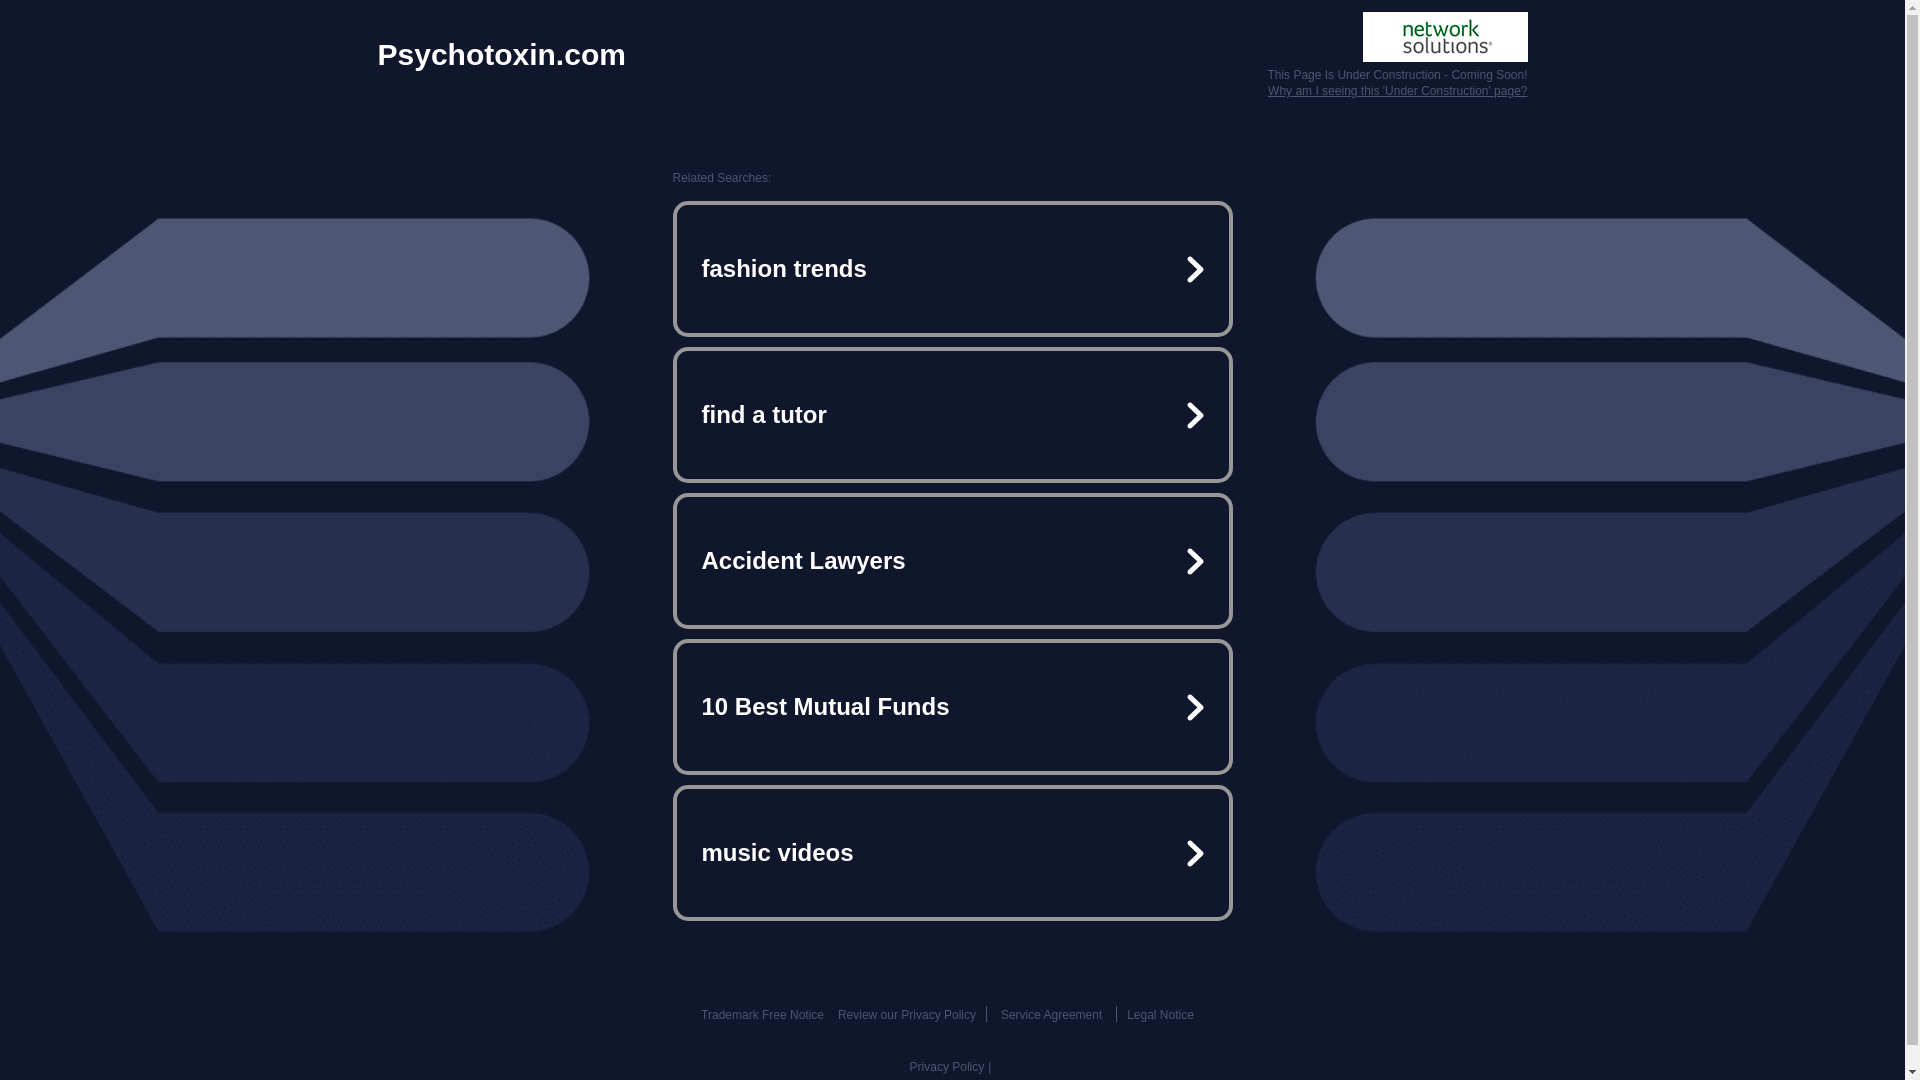 This screenshot has width=1920, height=1080. What do you see at coordinates (1051, 1014) in the screenshot?
I see `Service Agreement` at bounding box center [1051, 1014].